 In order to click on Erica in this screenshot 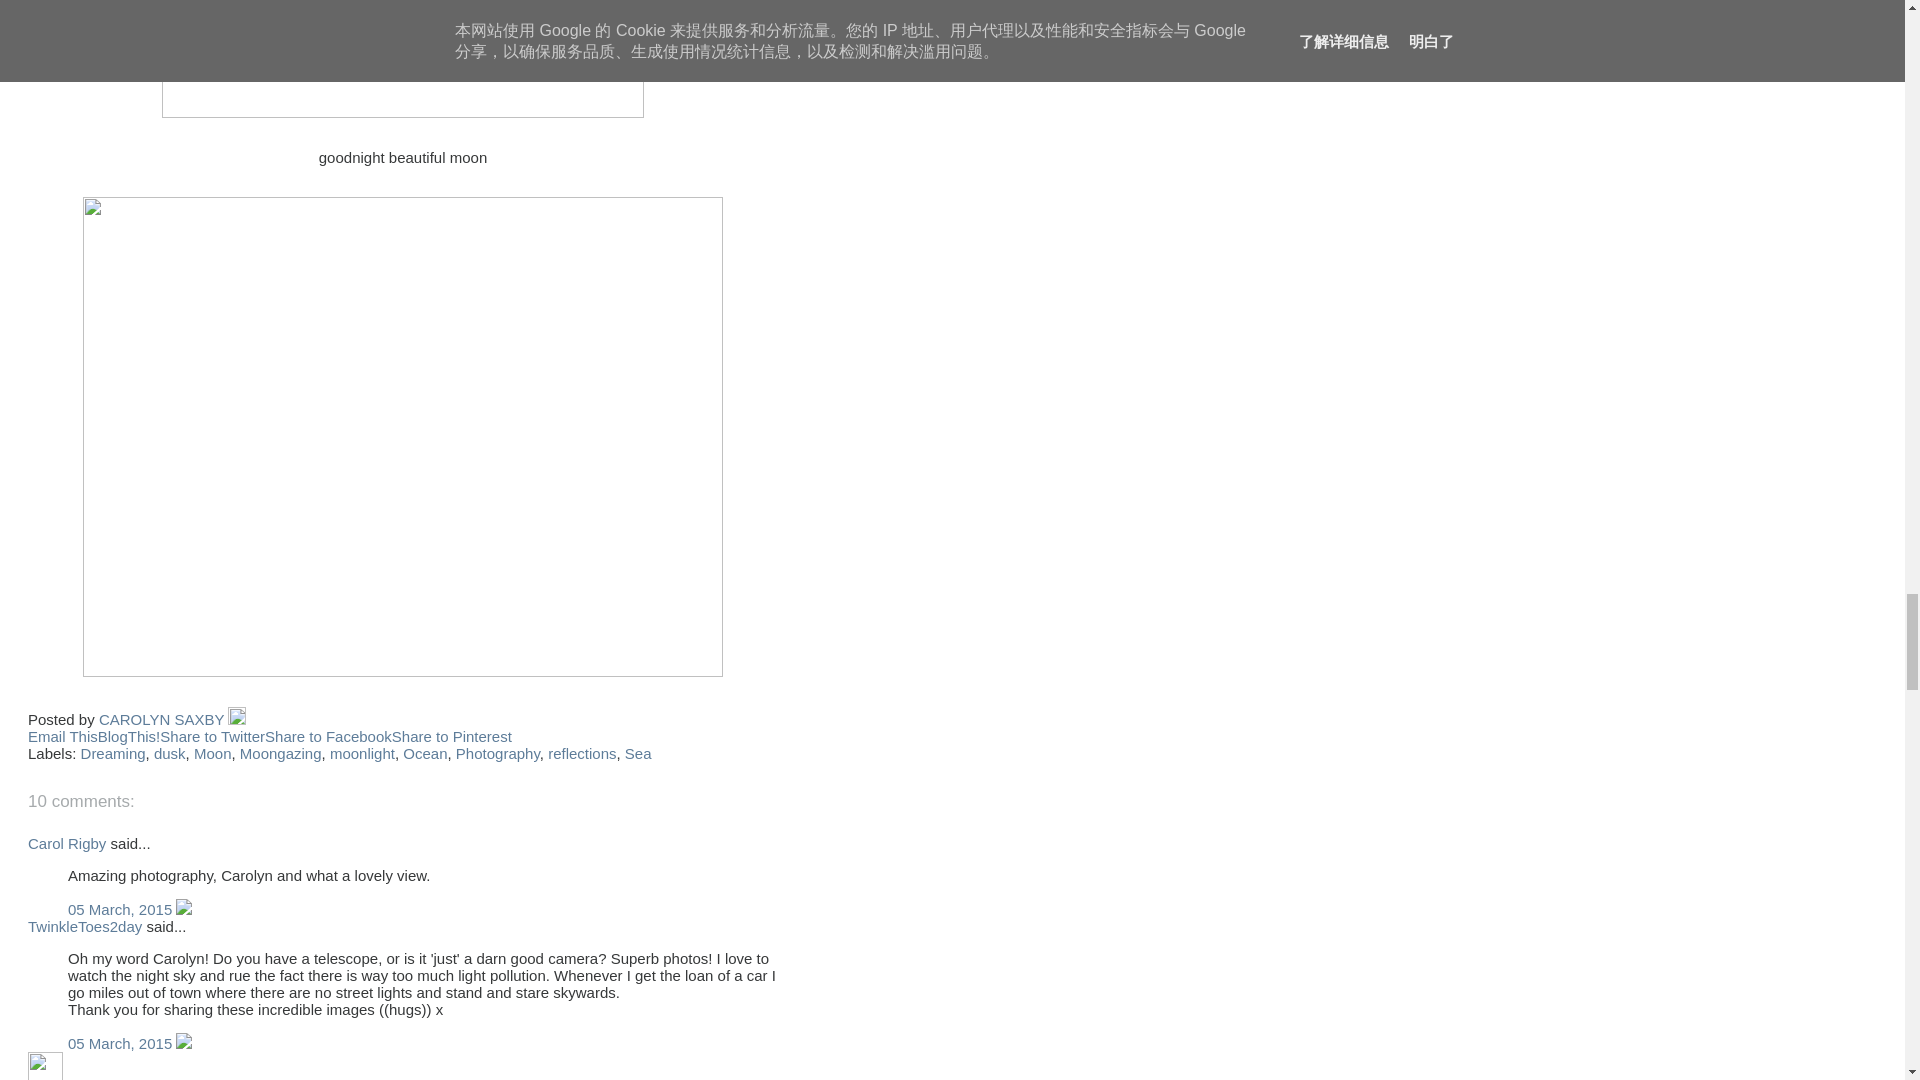, I will do `click(46, 1066)`.